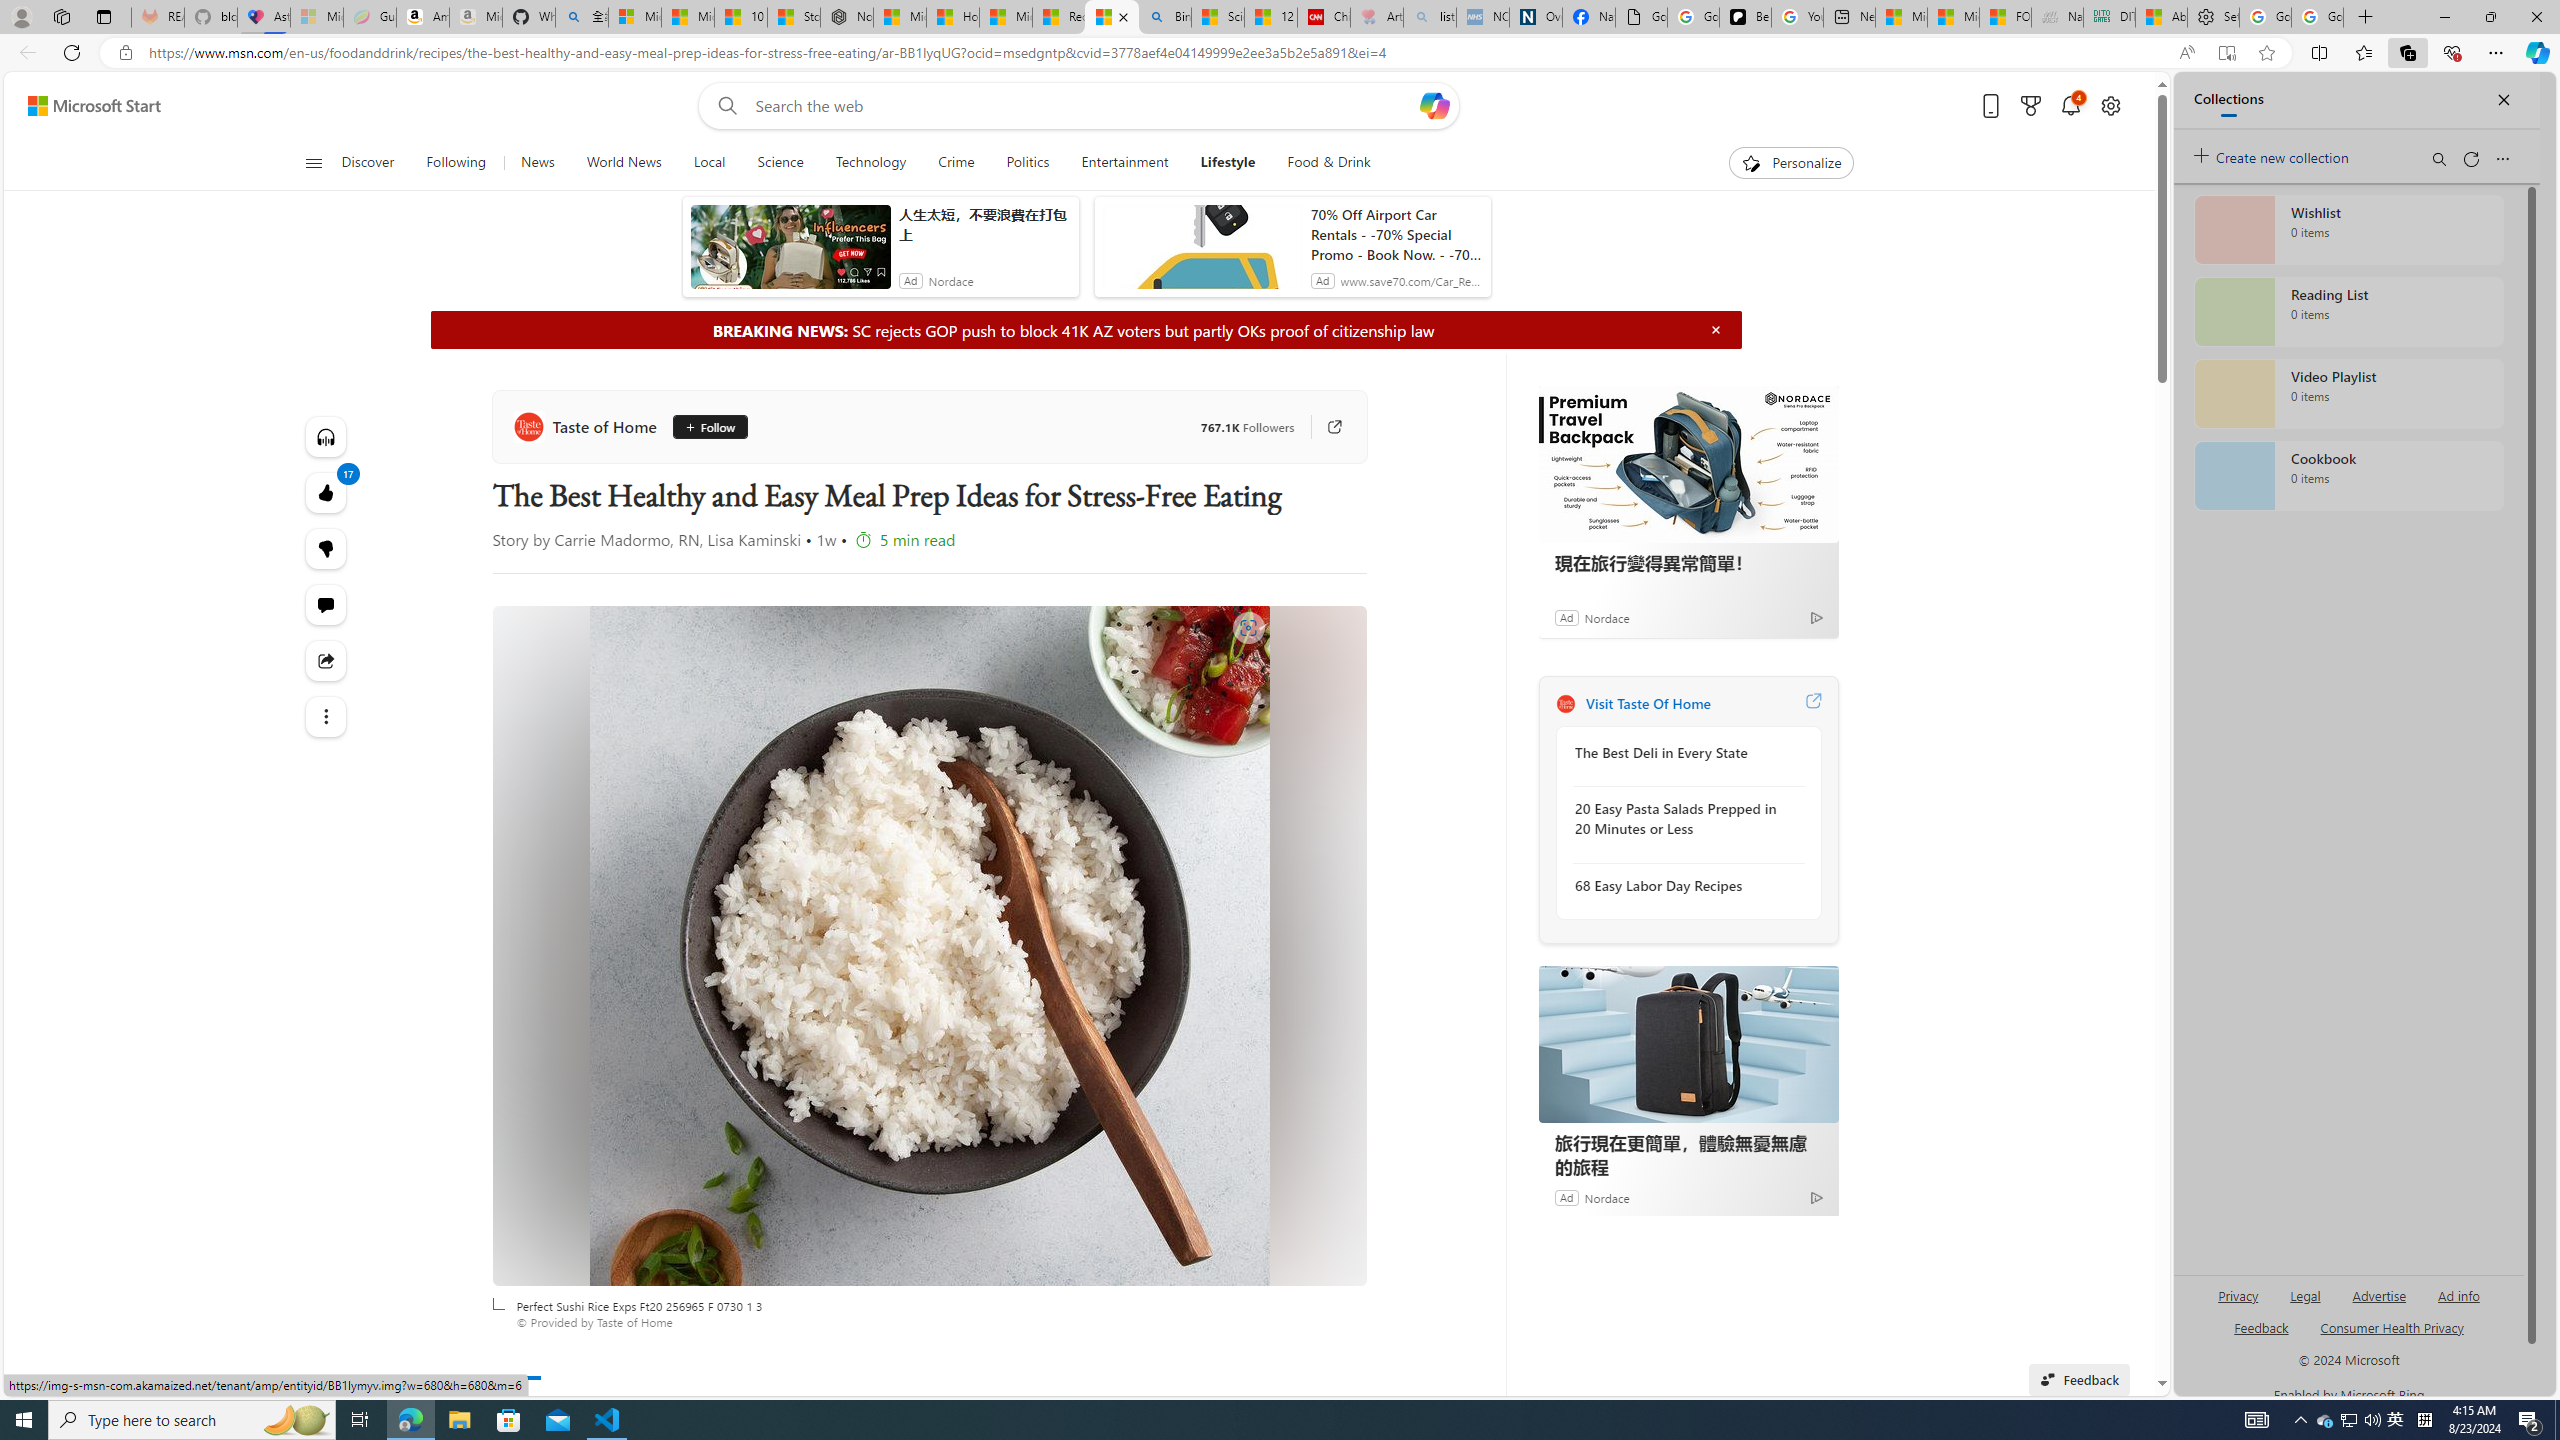  I want to click on Food & Drink, so click(1320, 163).